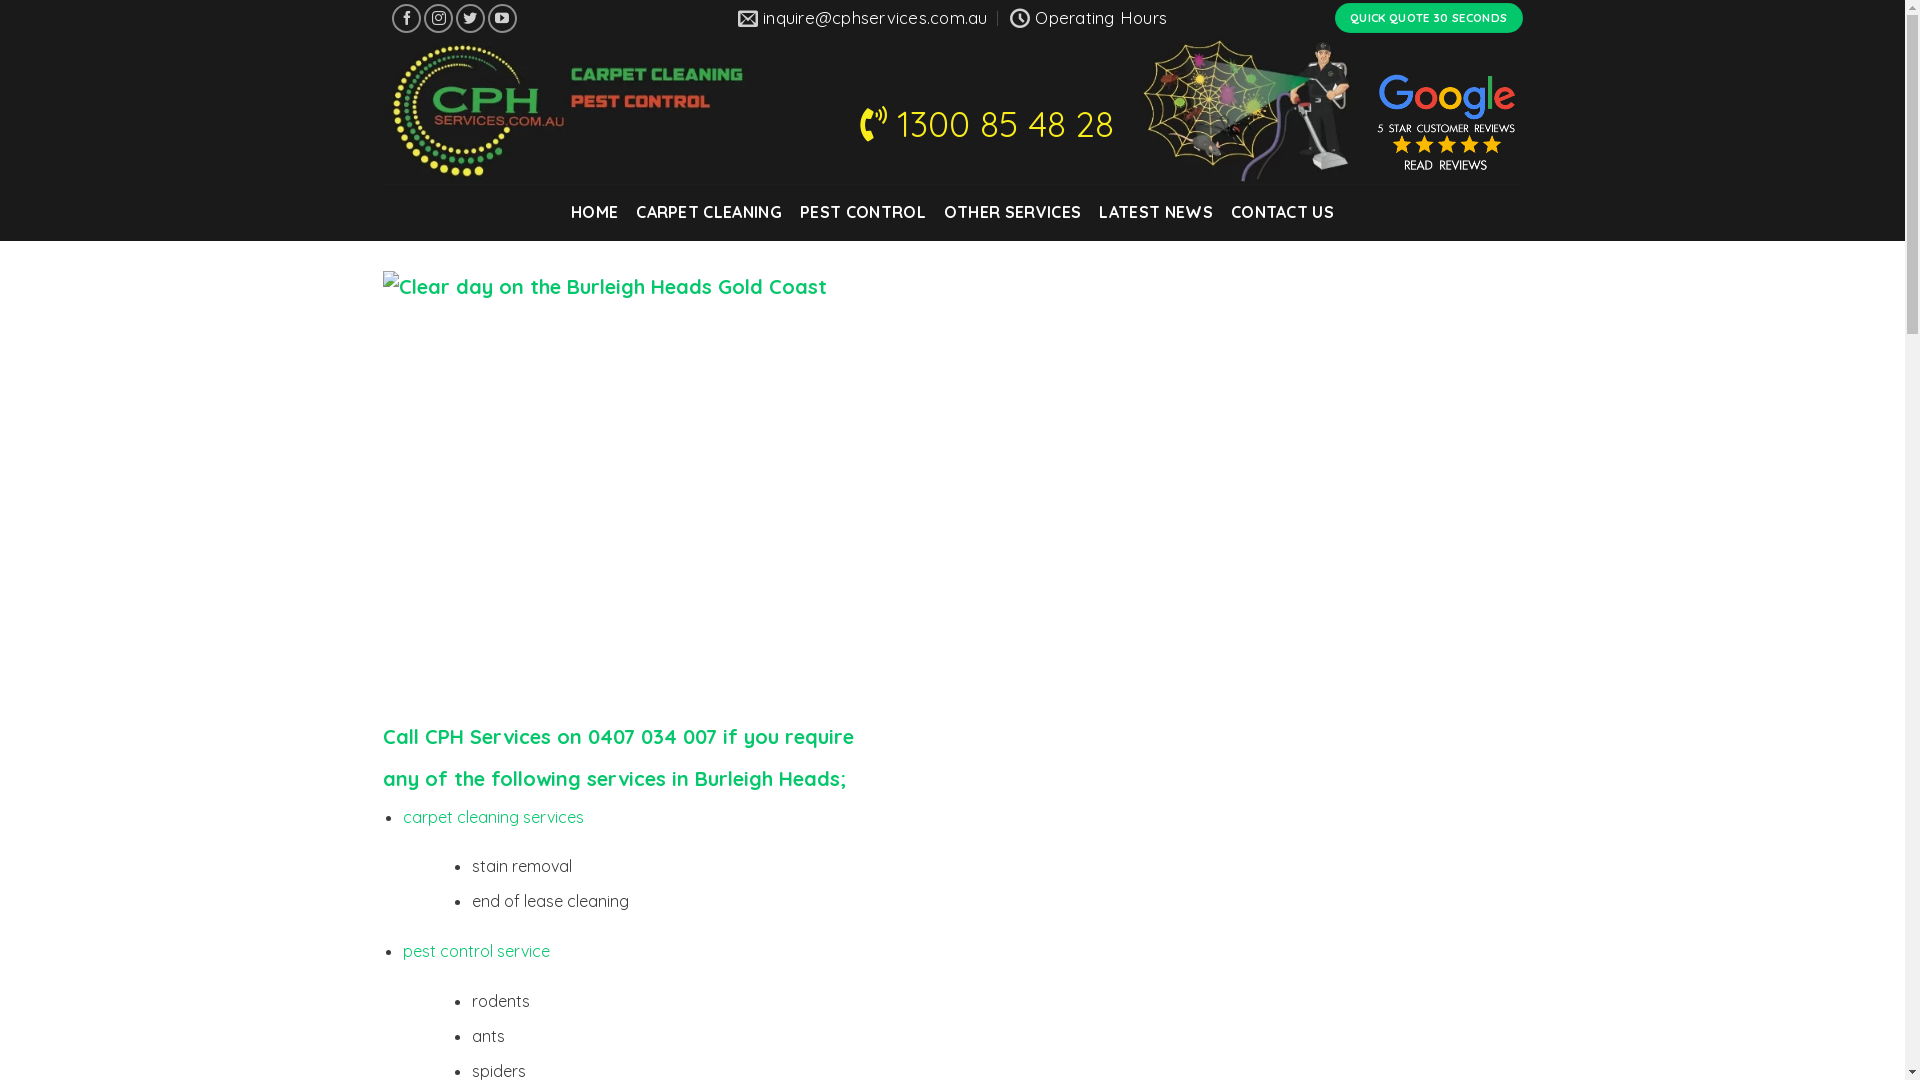  What do you see at coordinates (1429, 18) in the screenshot?
I see `QUICK QUOTE 30 SECONDS` at bounding box center [1429, 18].